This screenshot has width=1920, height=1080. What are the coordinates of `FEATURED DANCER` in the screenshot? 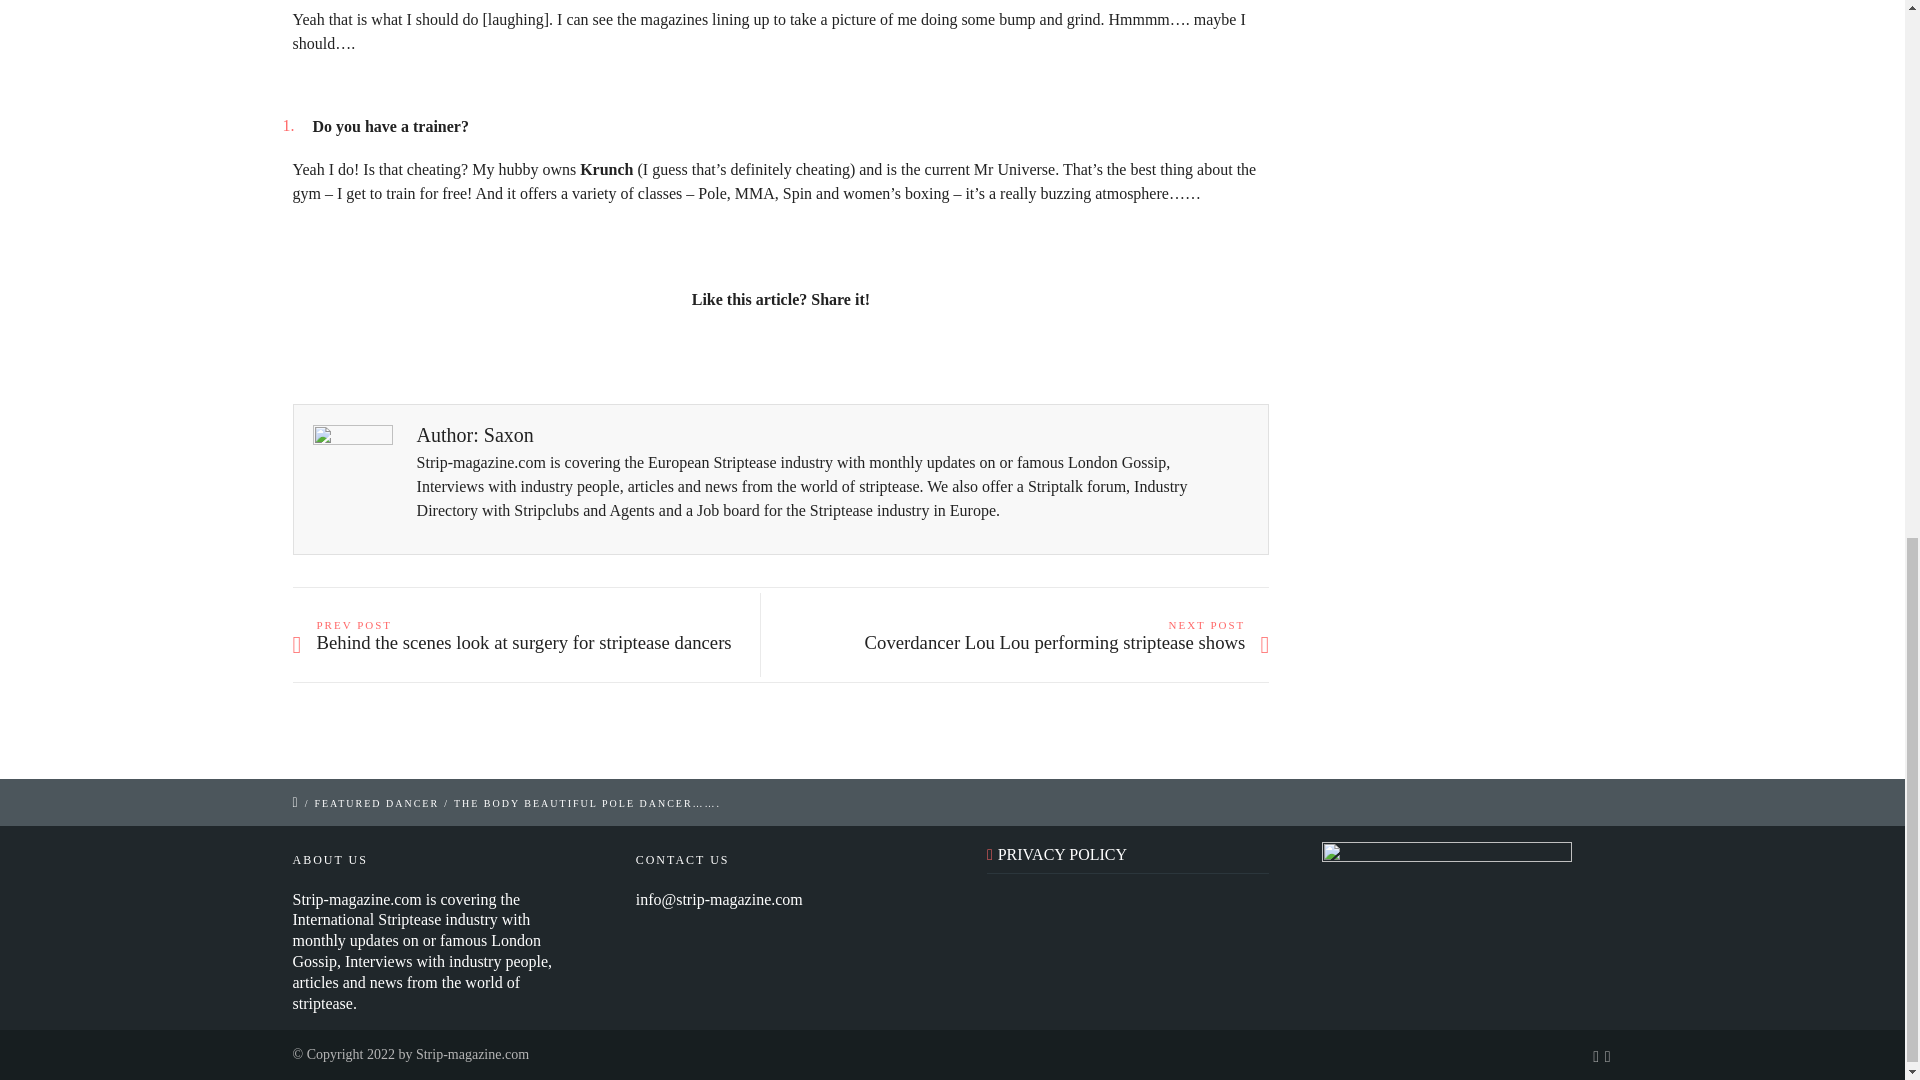 It's located at (376, 803).